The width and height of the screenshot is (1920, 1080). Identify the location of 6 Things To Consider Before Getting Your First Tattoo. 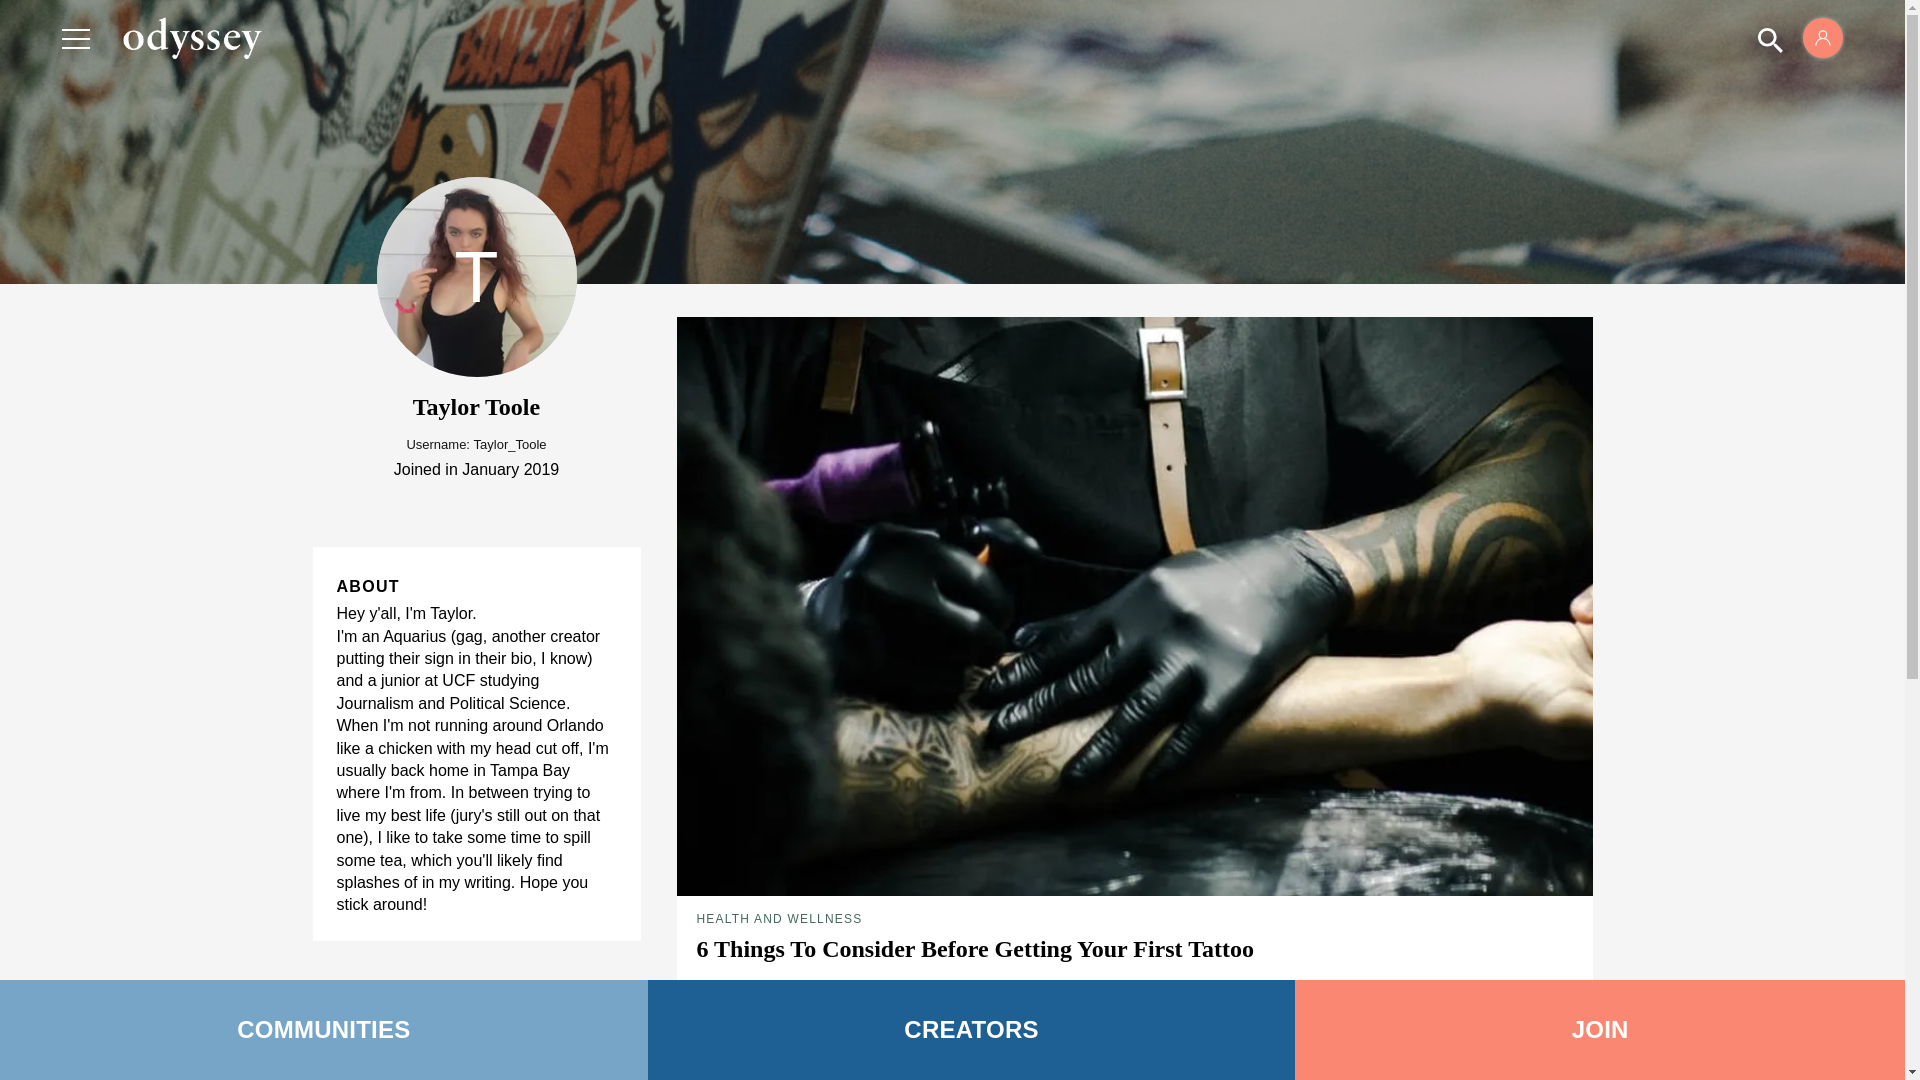
(974, 949).